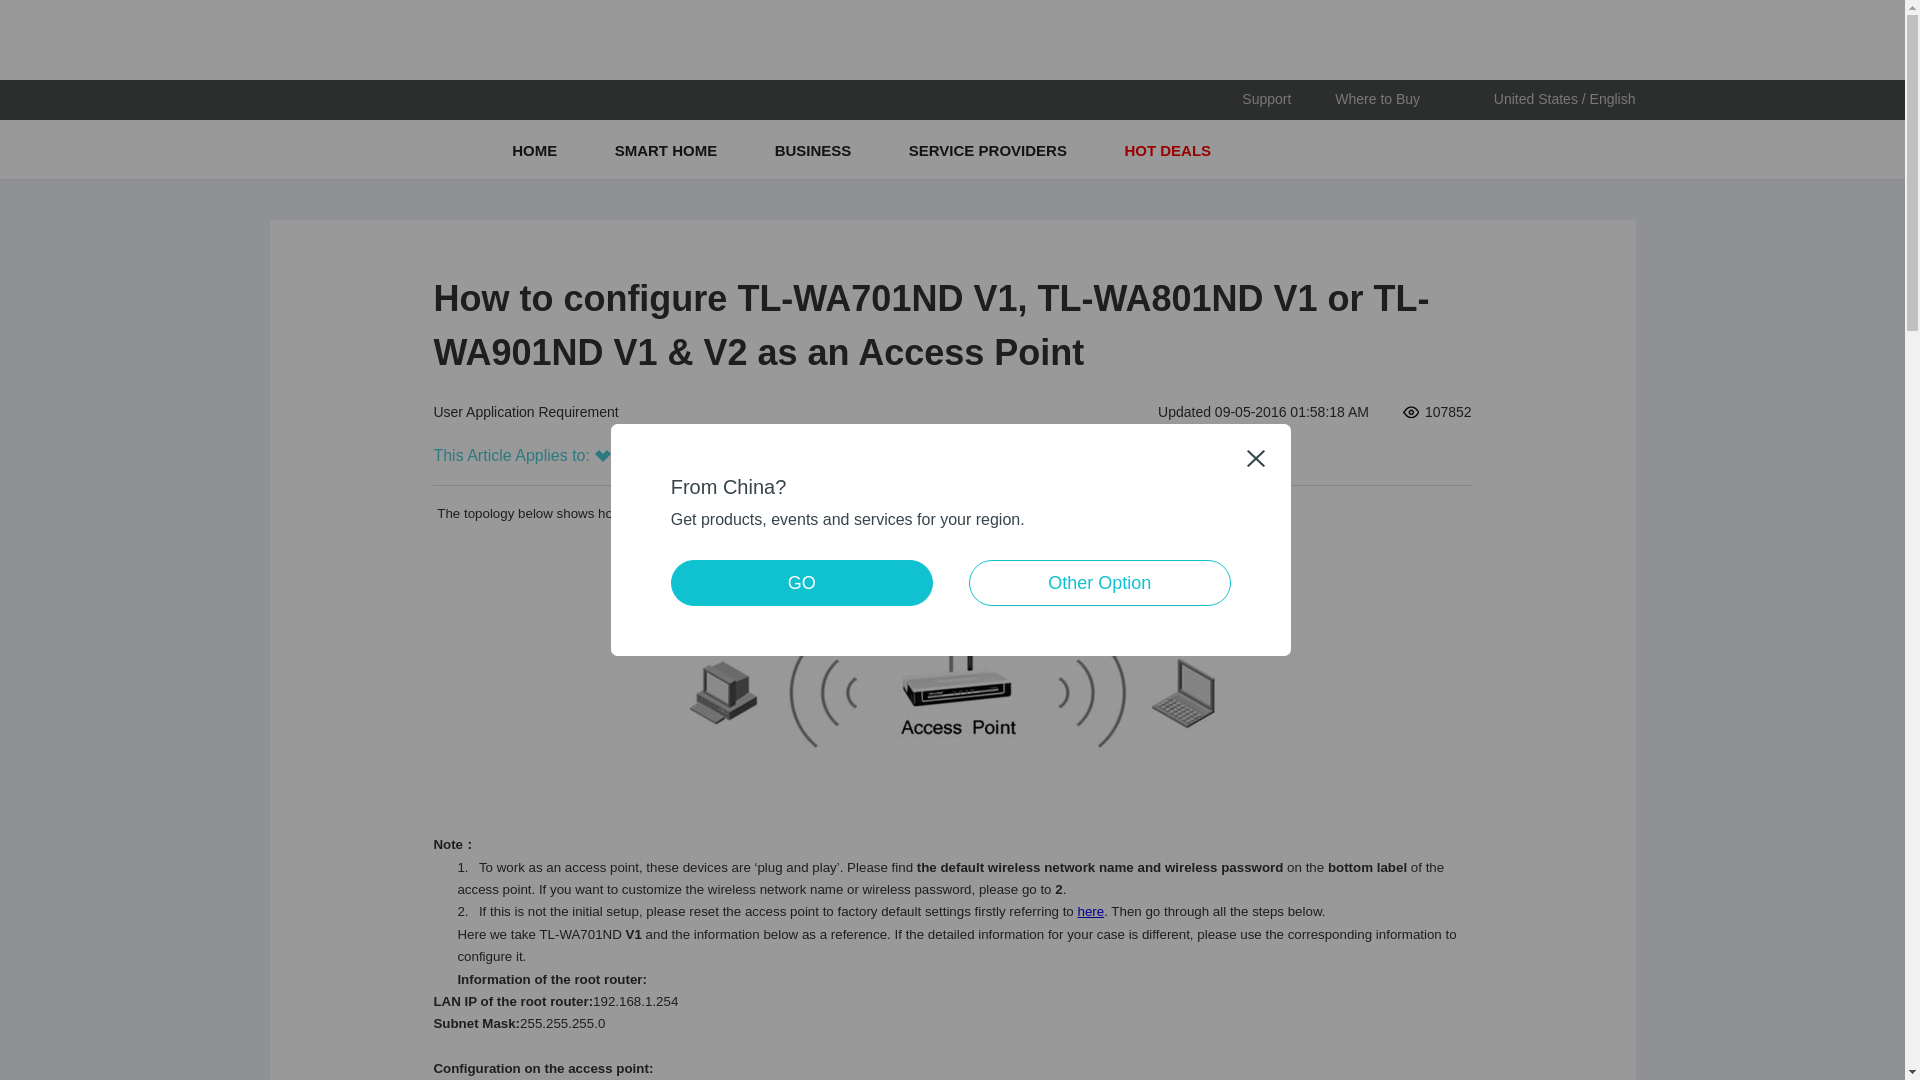 This screenshot has height=1080, width=1920. Describe the element at coordinates (310, 100) in the screenshot. I see `kasa` at that location.